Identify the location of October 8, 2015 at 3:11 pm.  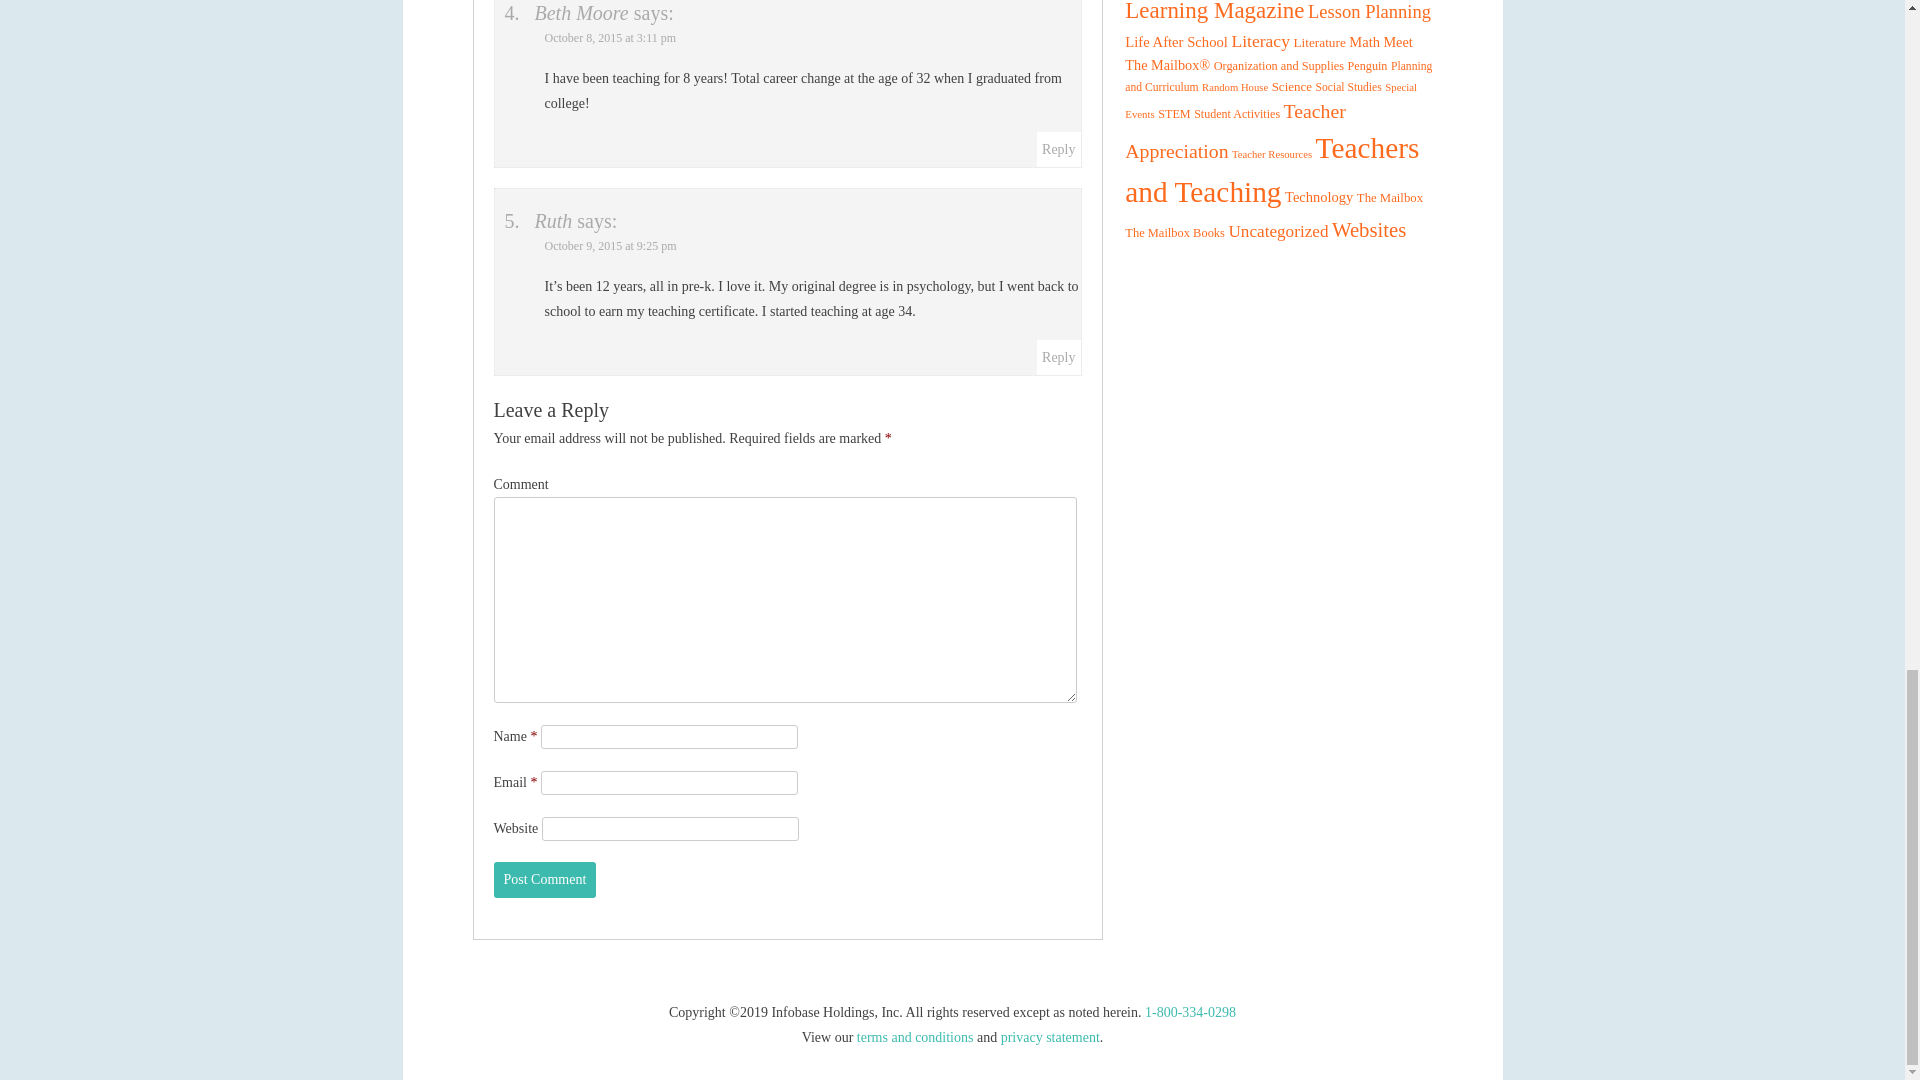
(609, 38).